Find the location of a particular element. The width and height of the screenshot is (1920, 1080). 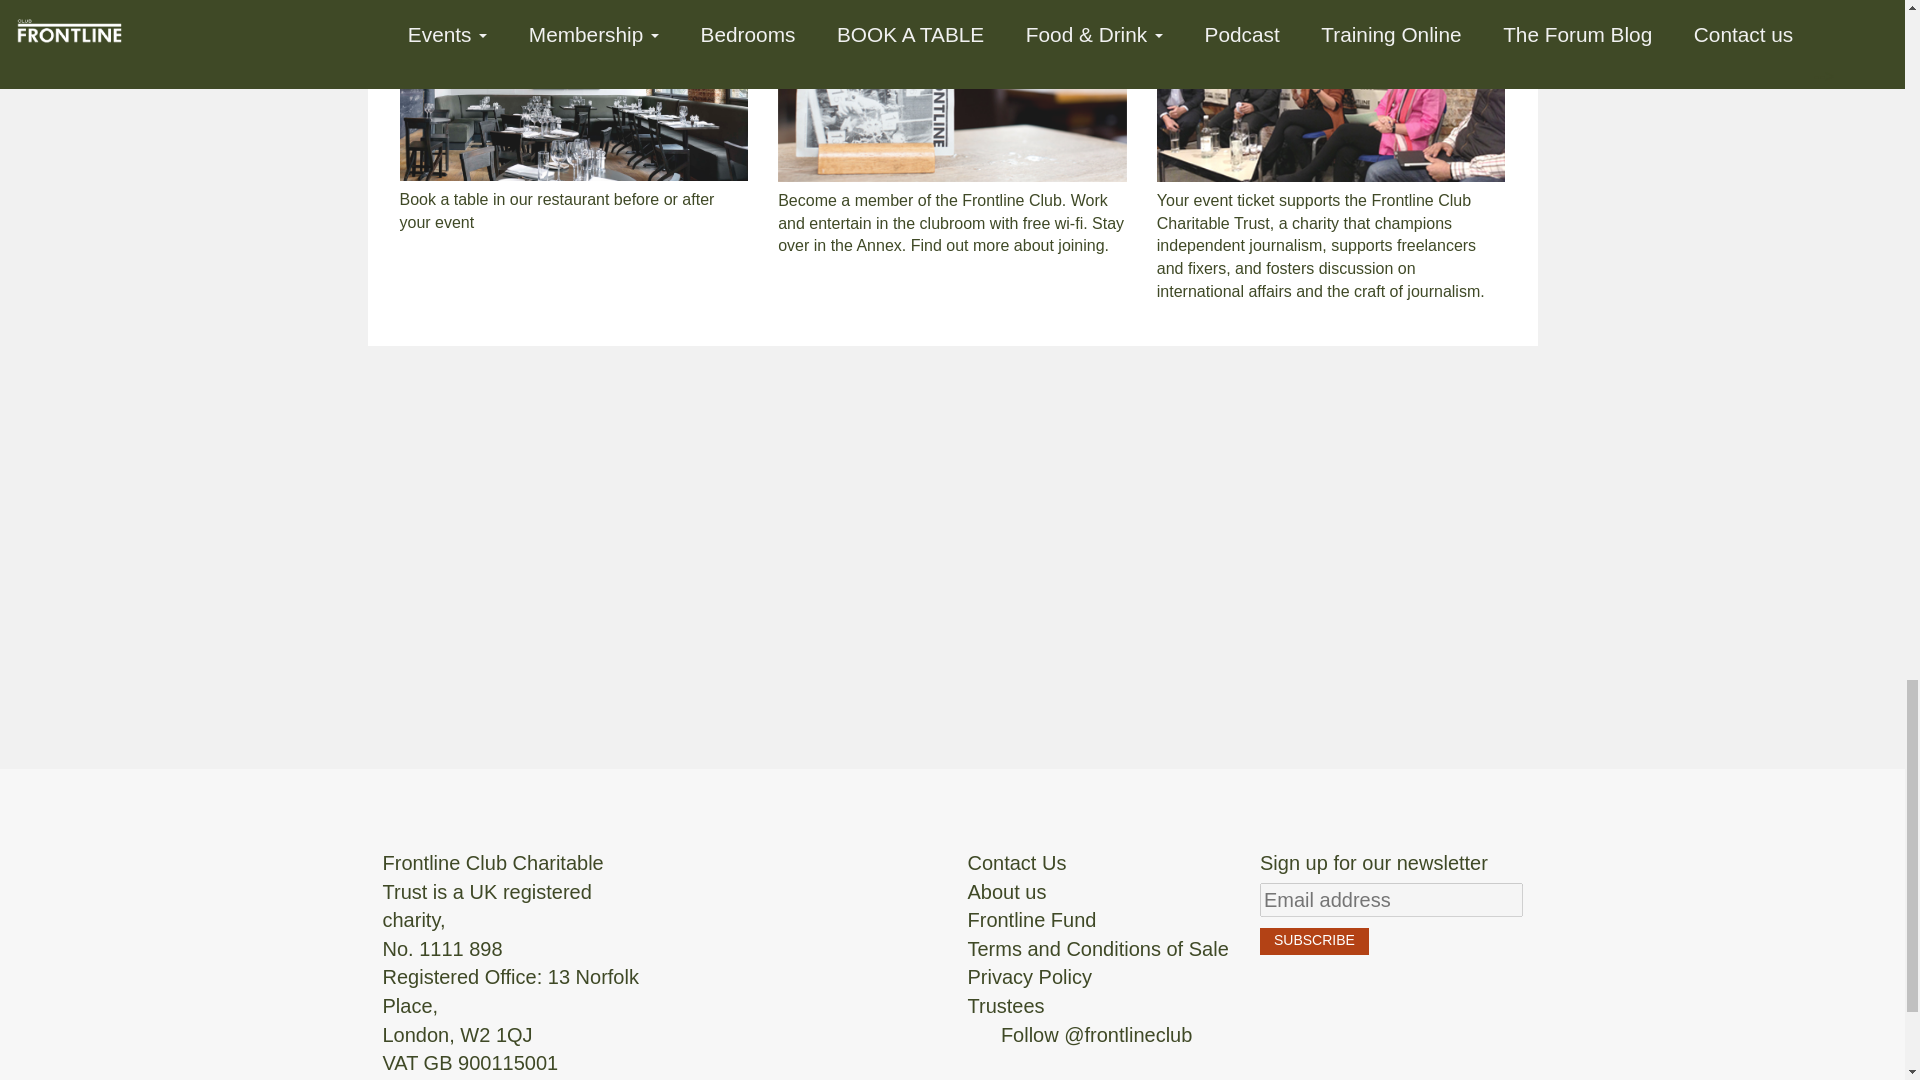

Privacy Policy is located at coordinates (1030, 976).